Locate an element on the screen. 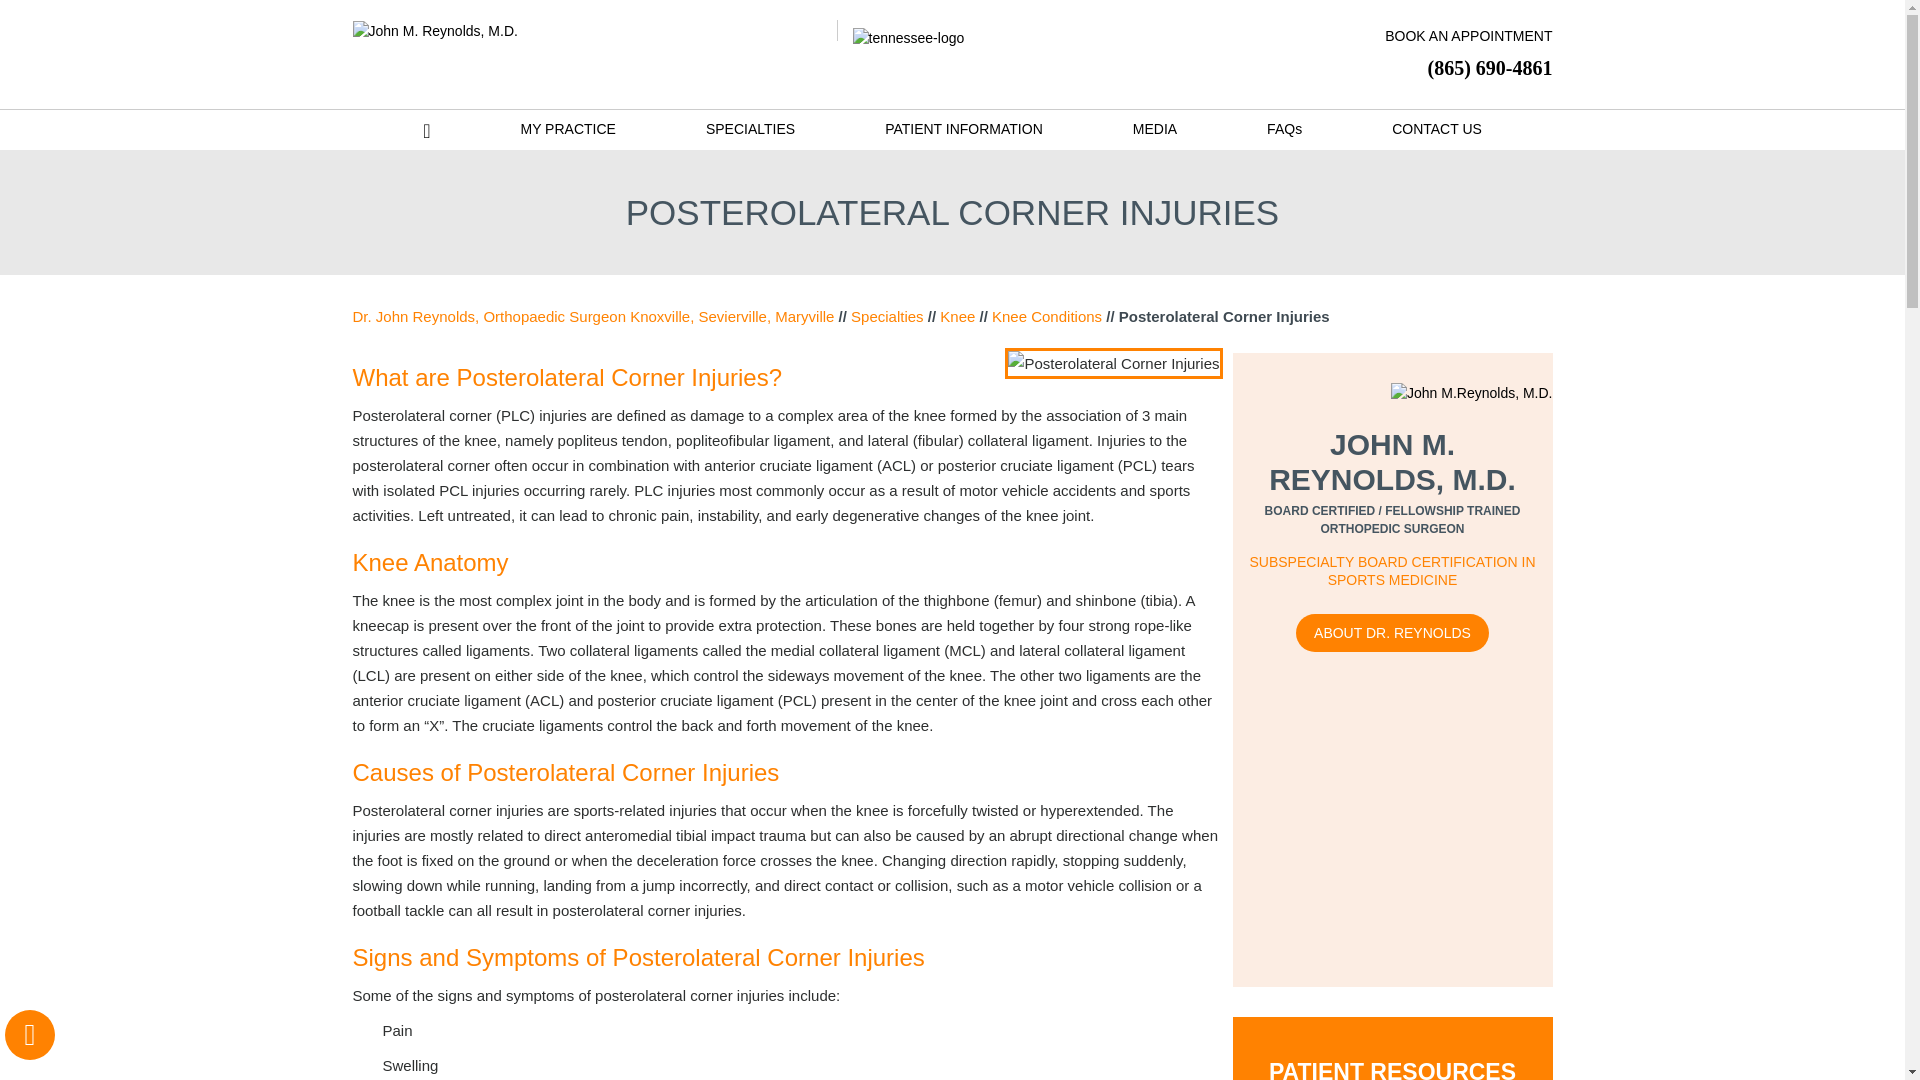 The height and width of the screenshot is (1080, 1920). BOOK AN APPOINTMENT is located at coordinates (1454, 38).